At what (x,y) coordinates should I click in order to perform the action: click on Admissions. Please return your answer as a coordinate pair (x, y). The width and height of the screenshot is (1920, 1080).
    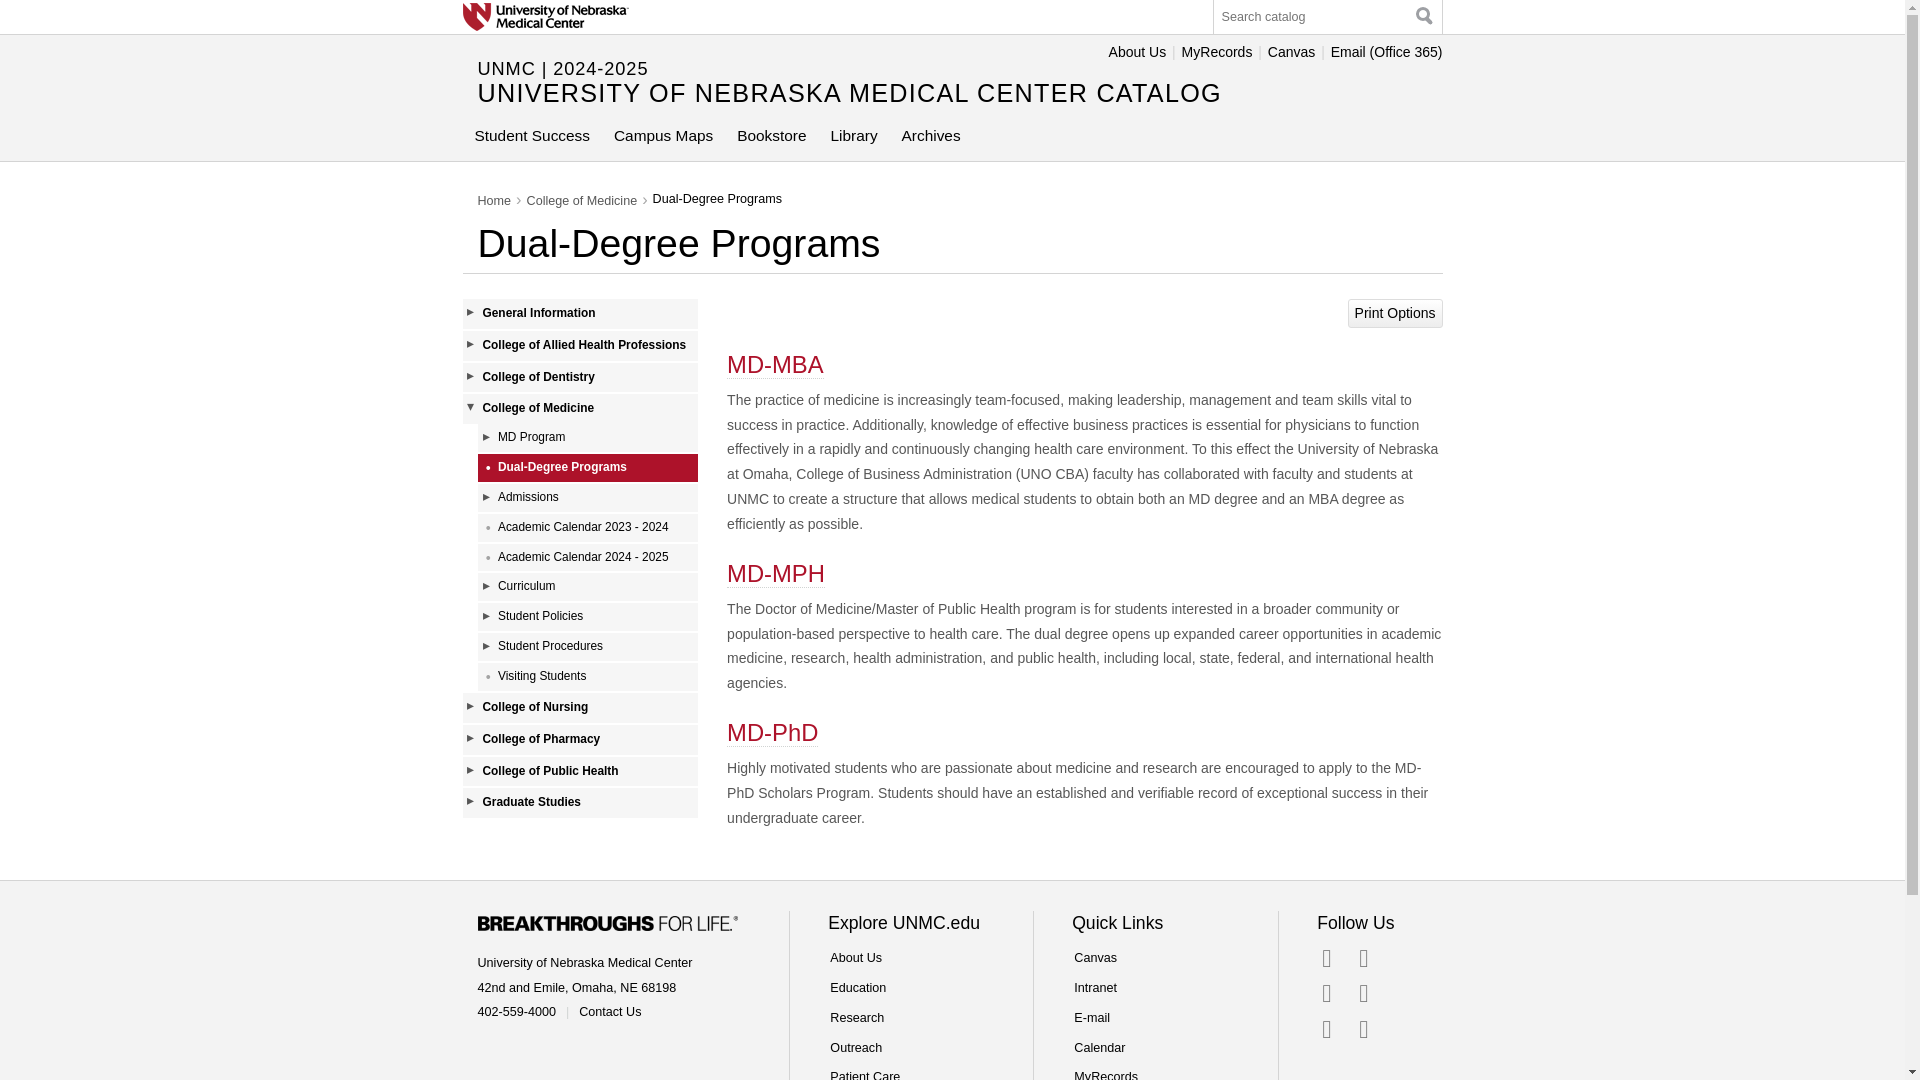
    Looking at the image, I should click on (588, 497).